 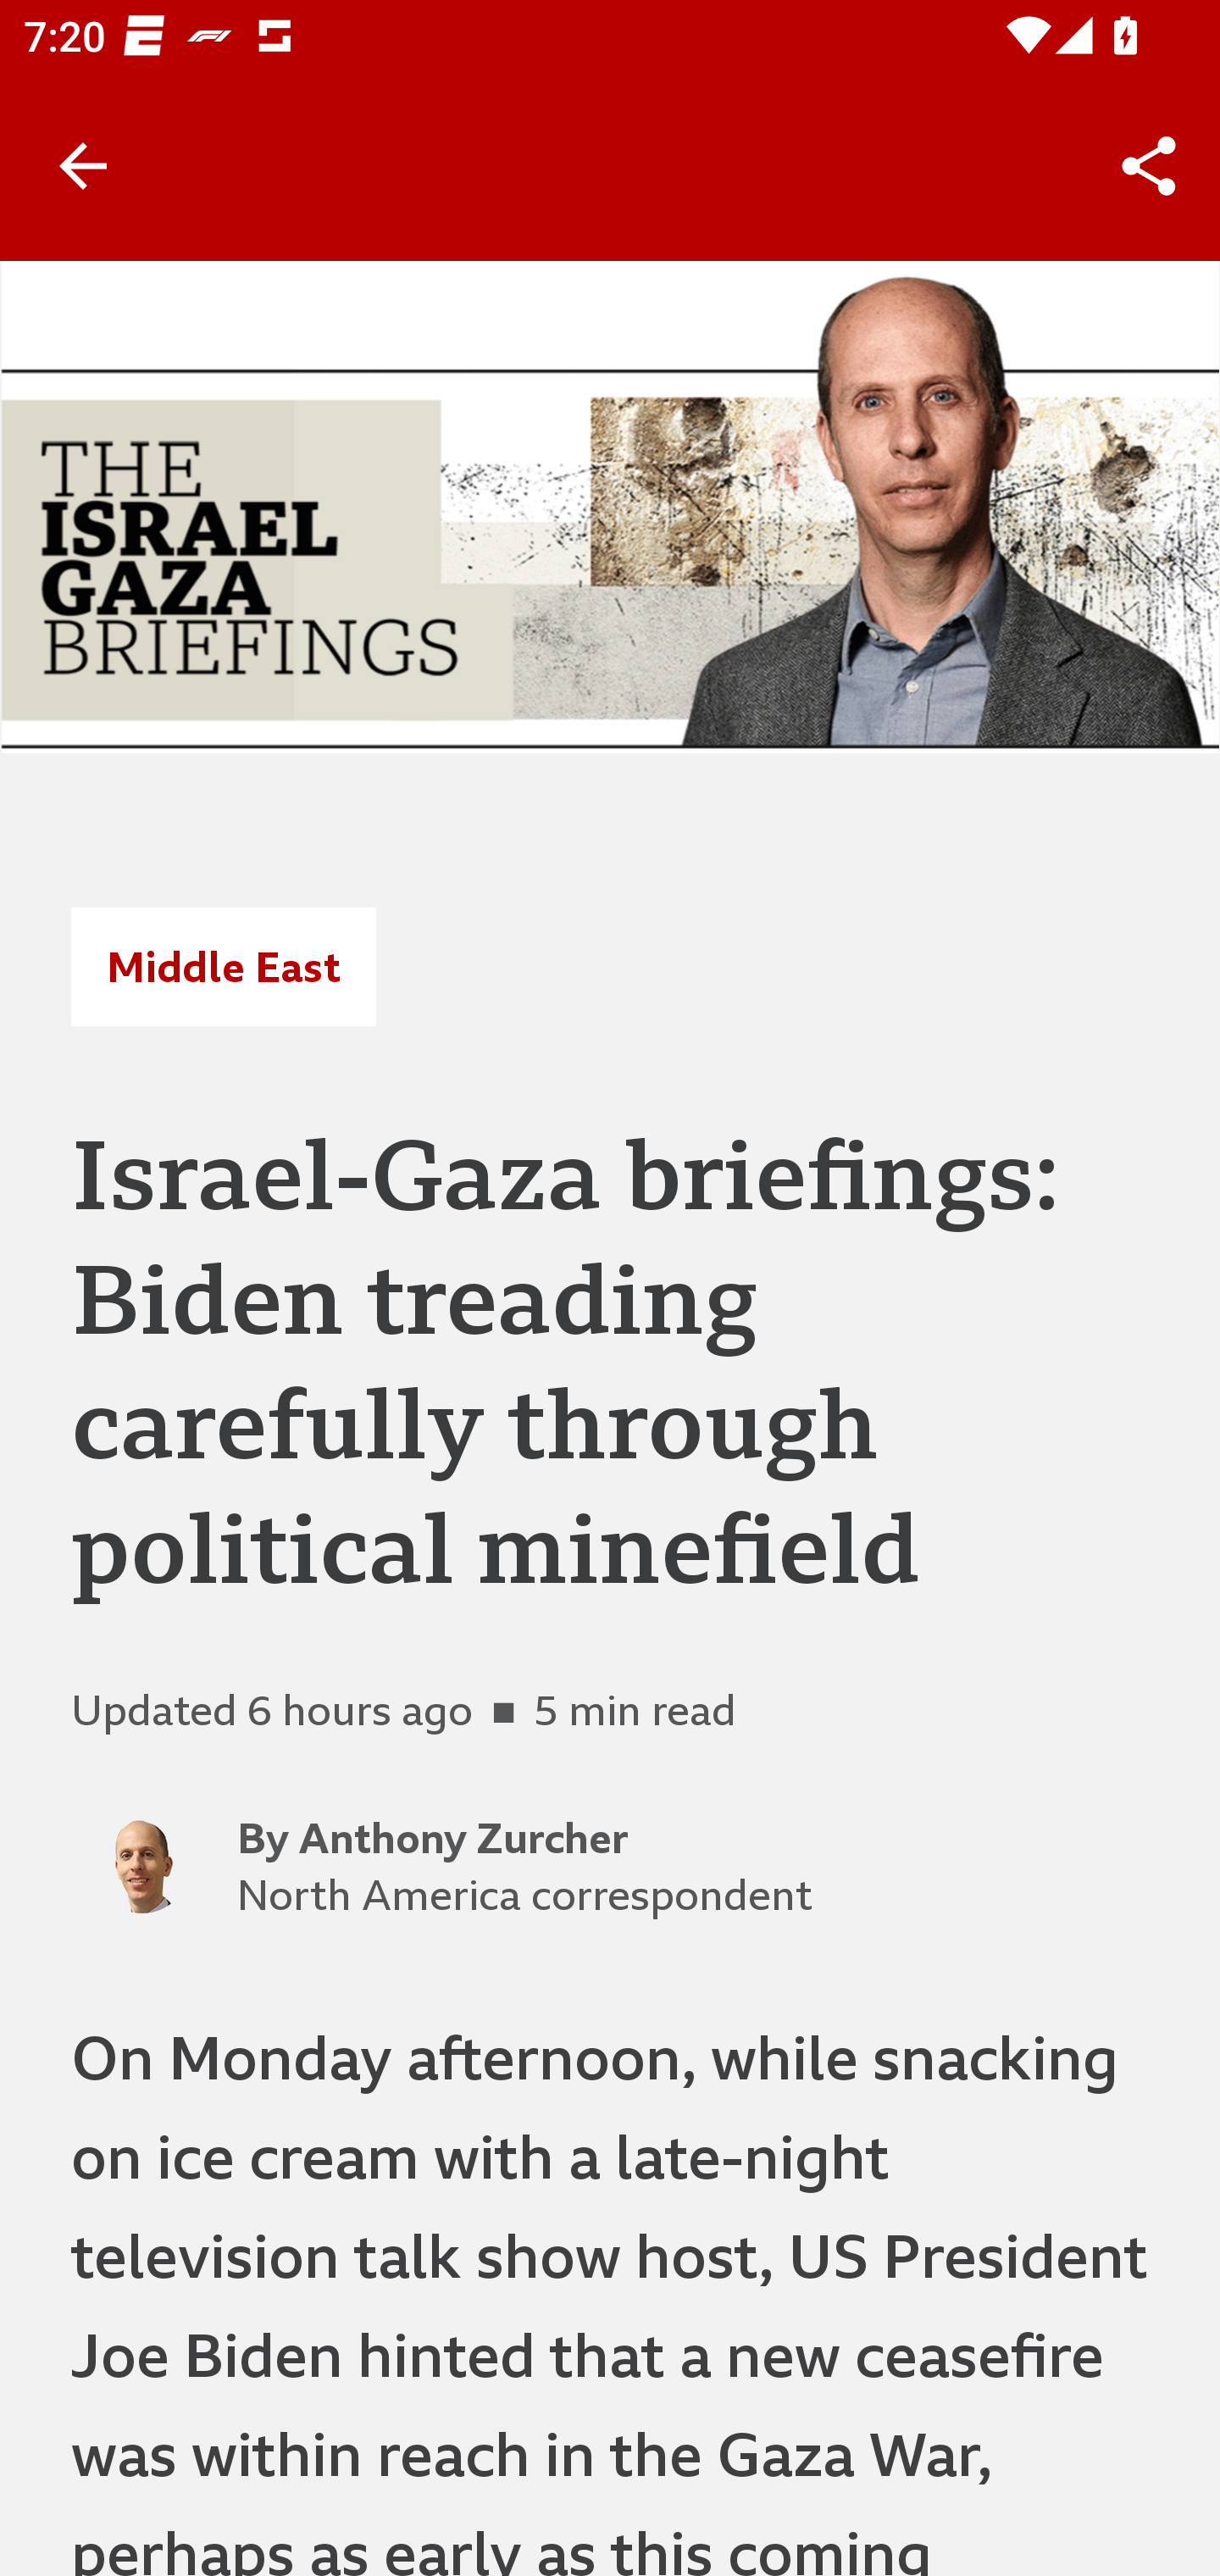 What do you see at coordinates (223, 967) in the screenshot?
I see `Middle East` at bounding box center [223, 967].